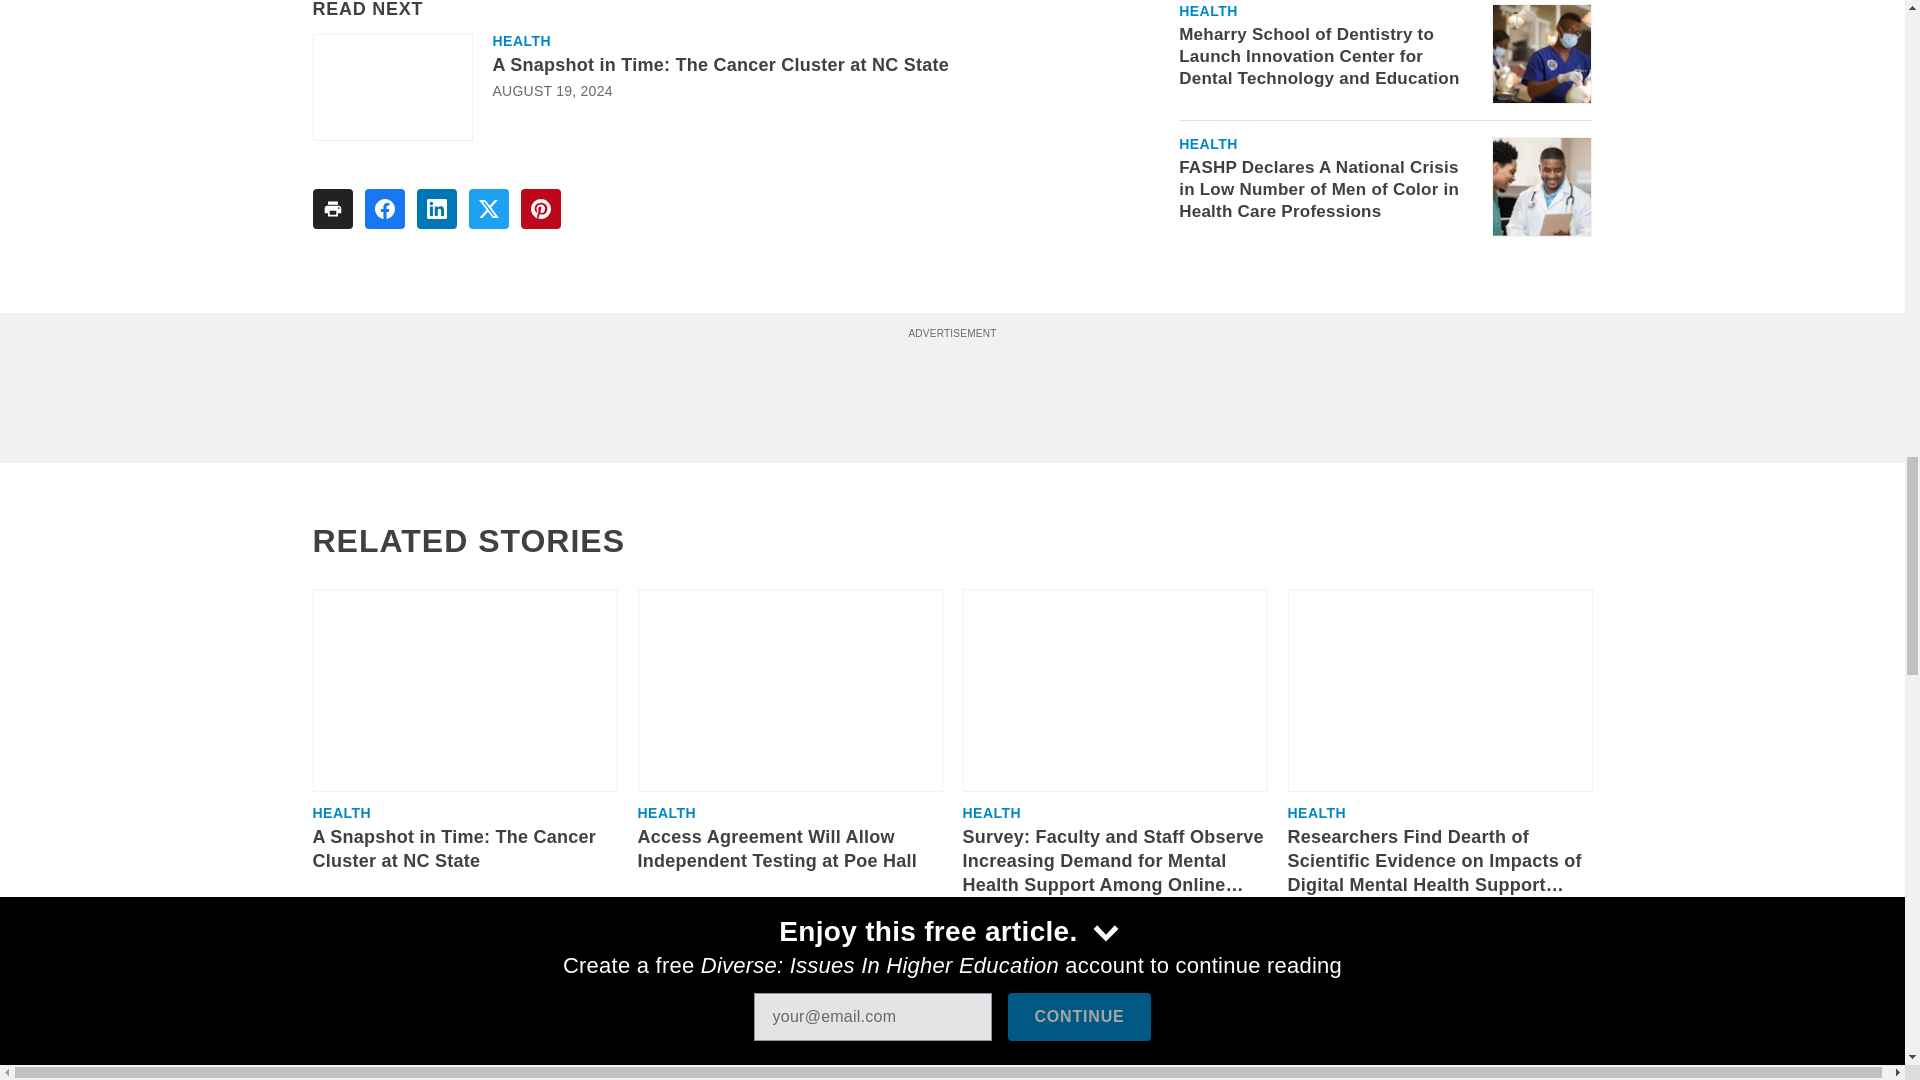  What do you see at coordinates (384, 208) in the screenshot?
I see `Share To facebook` at bounding box center [384, 208].